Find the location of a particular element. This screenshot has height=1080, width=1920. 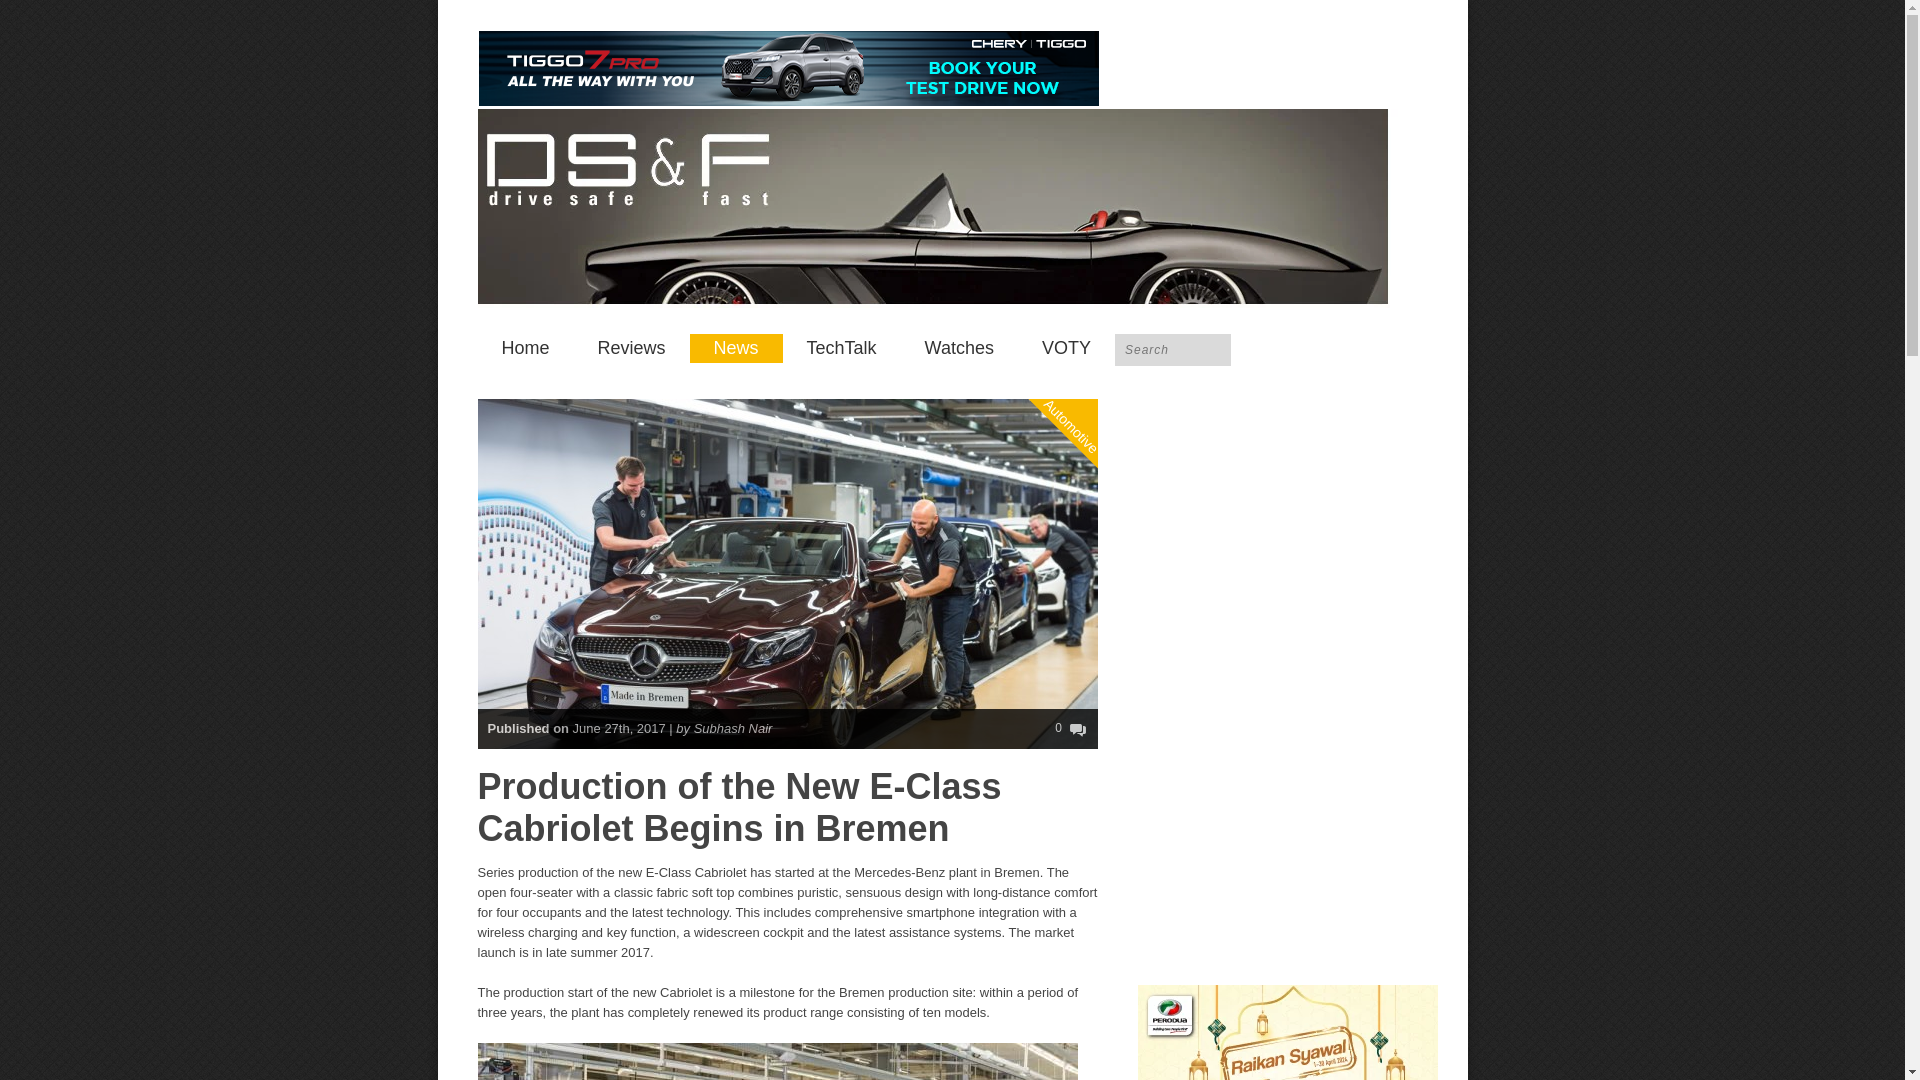

Home is located at coordinates (526, 348).